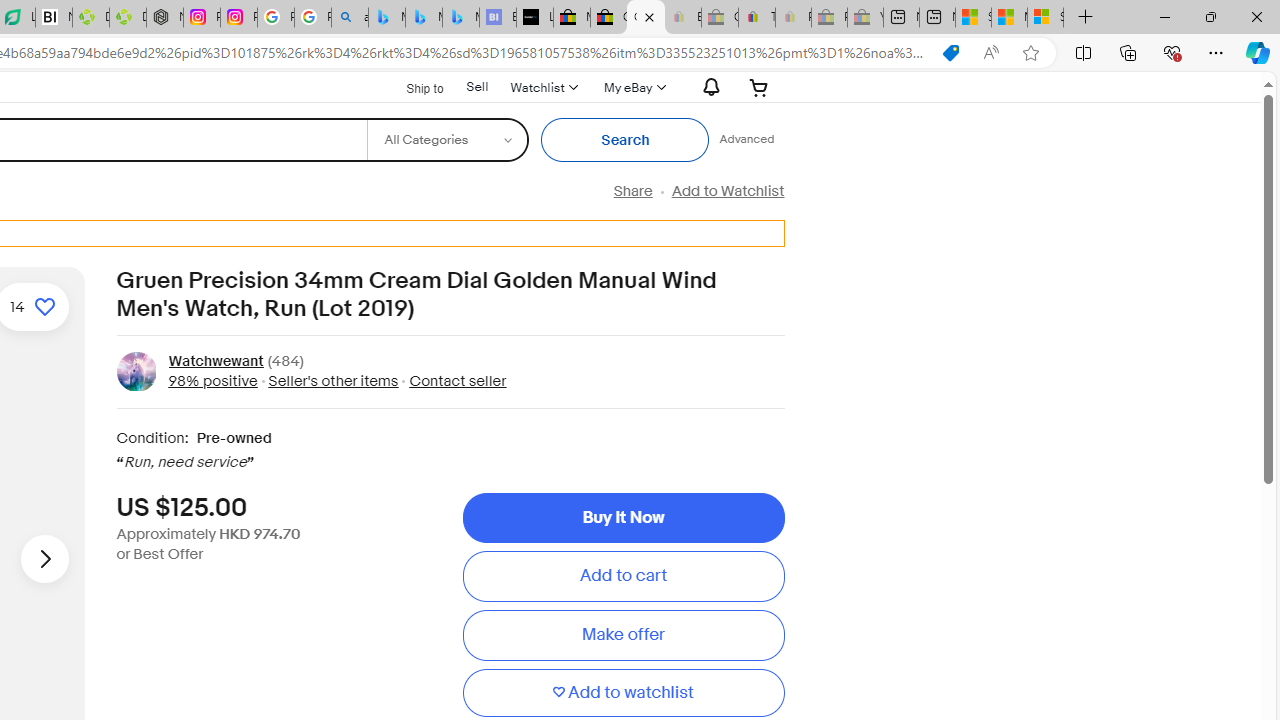  I want to click on Add to Watchlist, so click(727, 191).